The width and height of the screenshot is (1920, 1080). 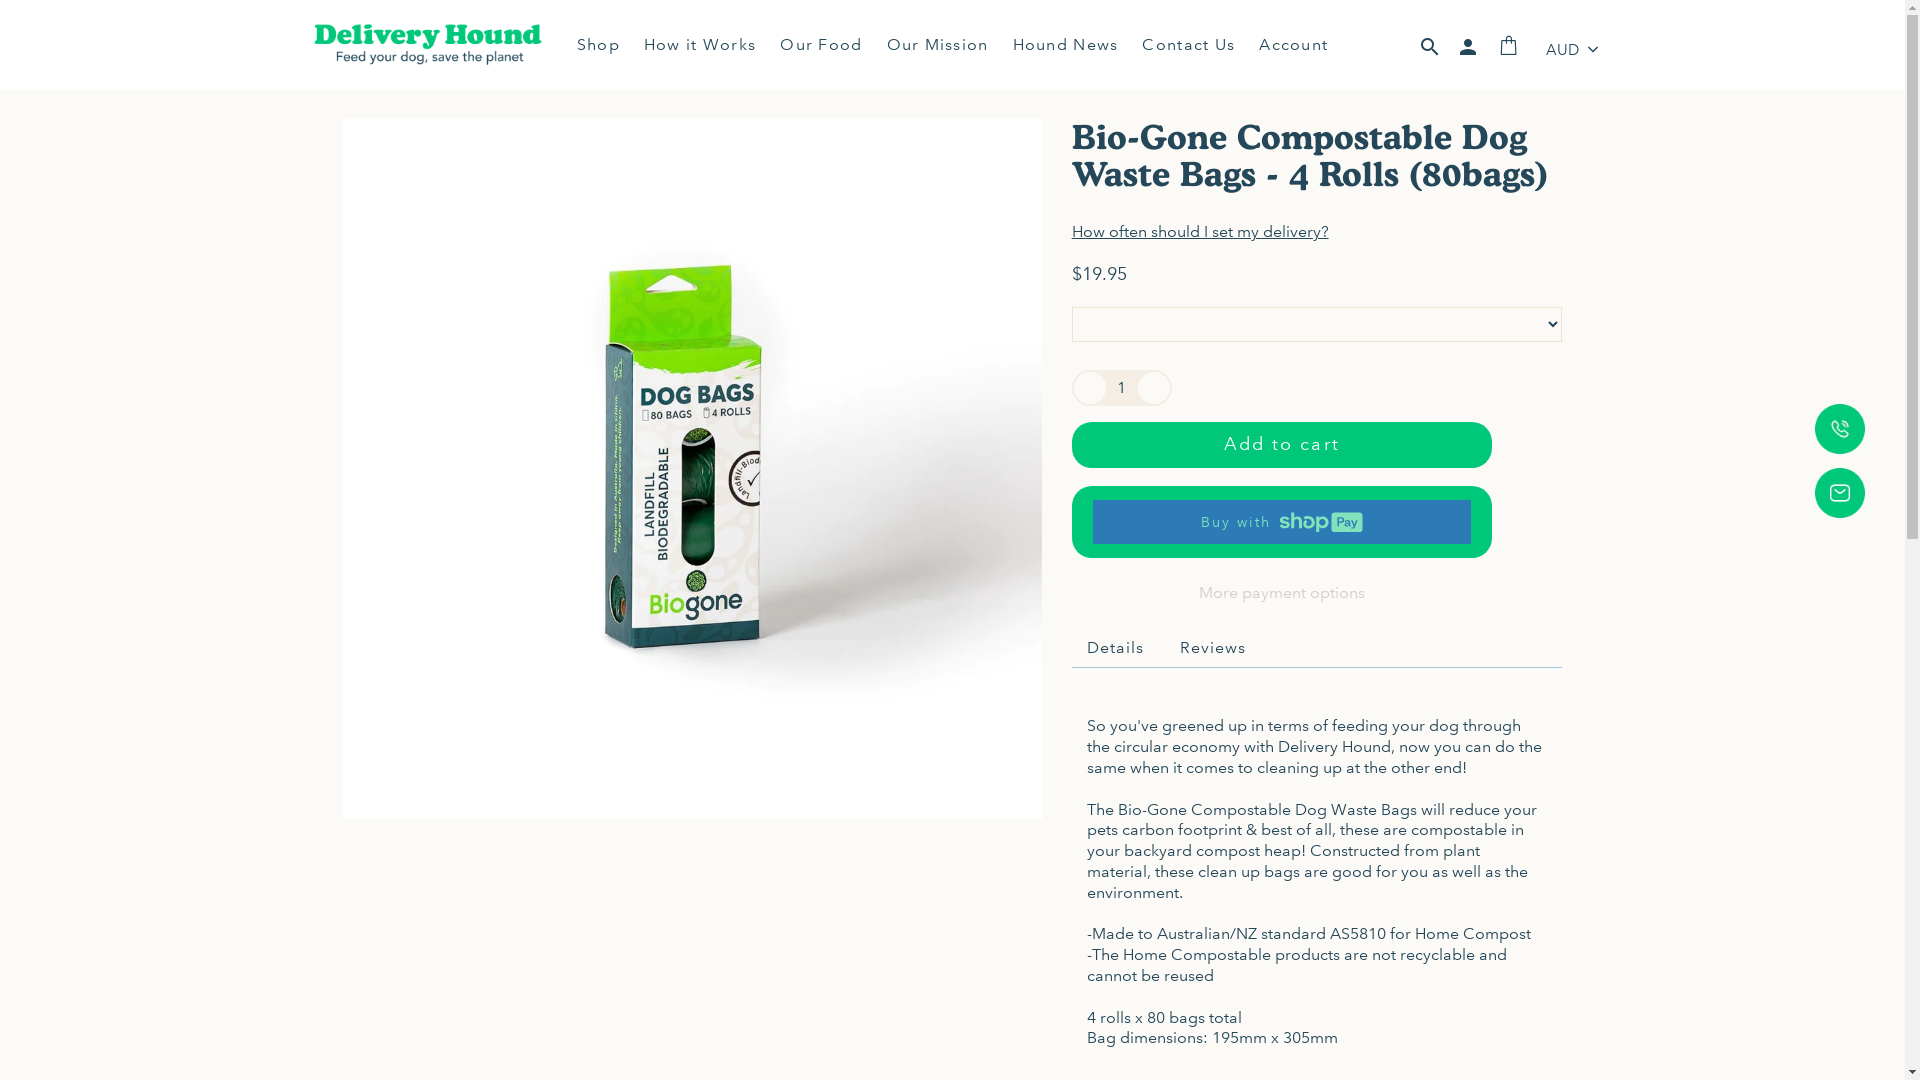 I want to click on person, so click(x=1468, y=50).